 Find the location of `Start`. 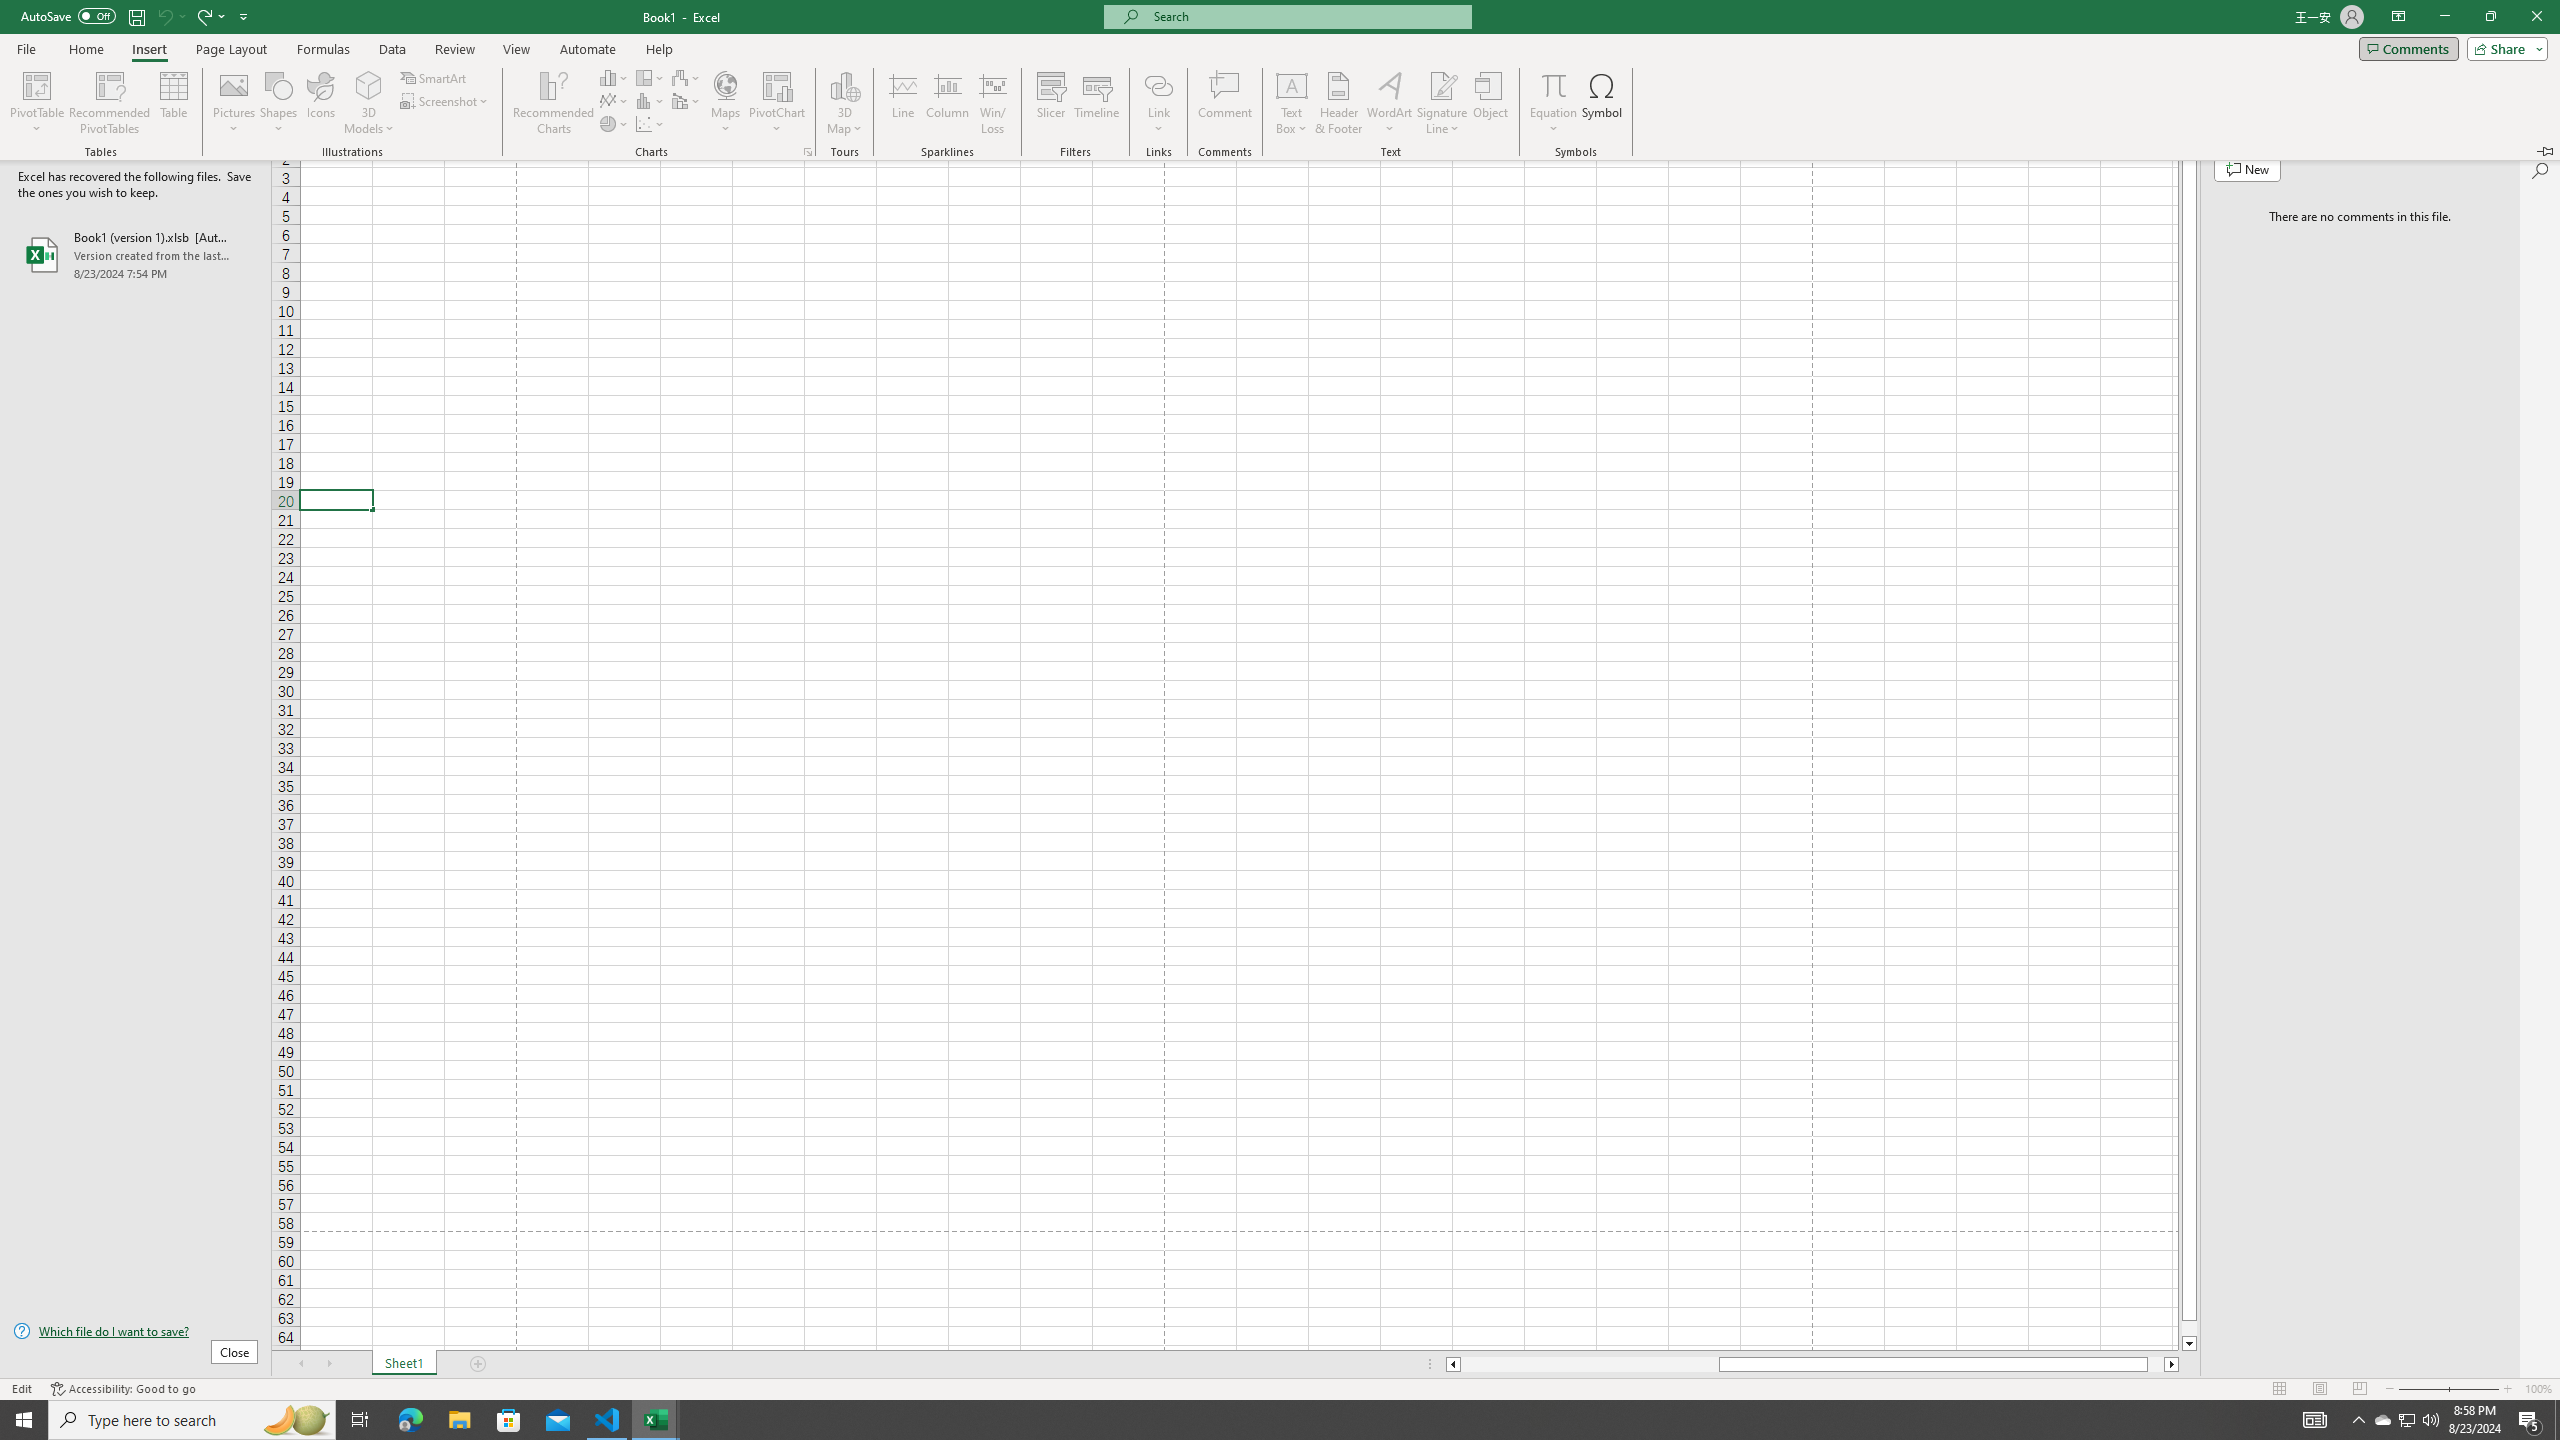

Start is located at coordinates (24, 1420).